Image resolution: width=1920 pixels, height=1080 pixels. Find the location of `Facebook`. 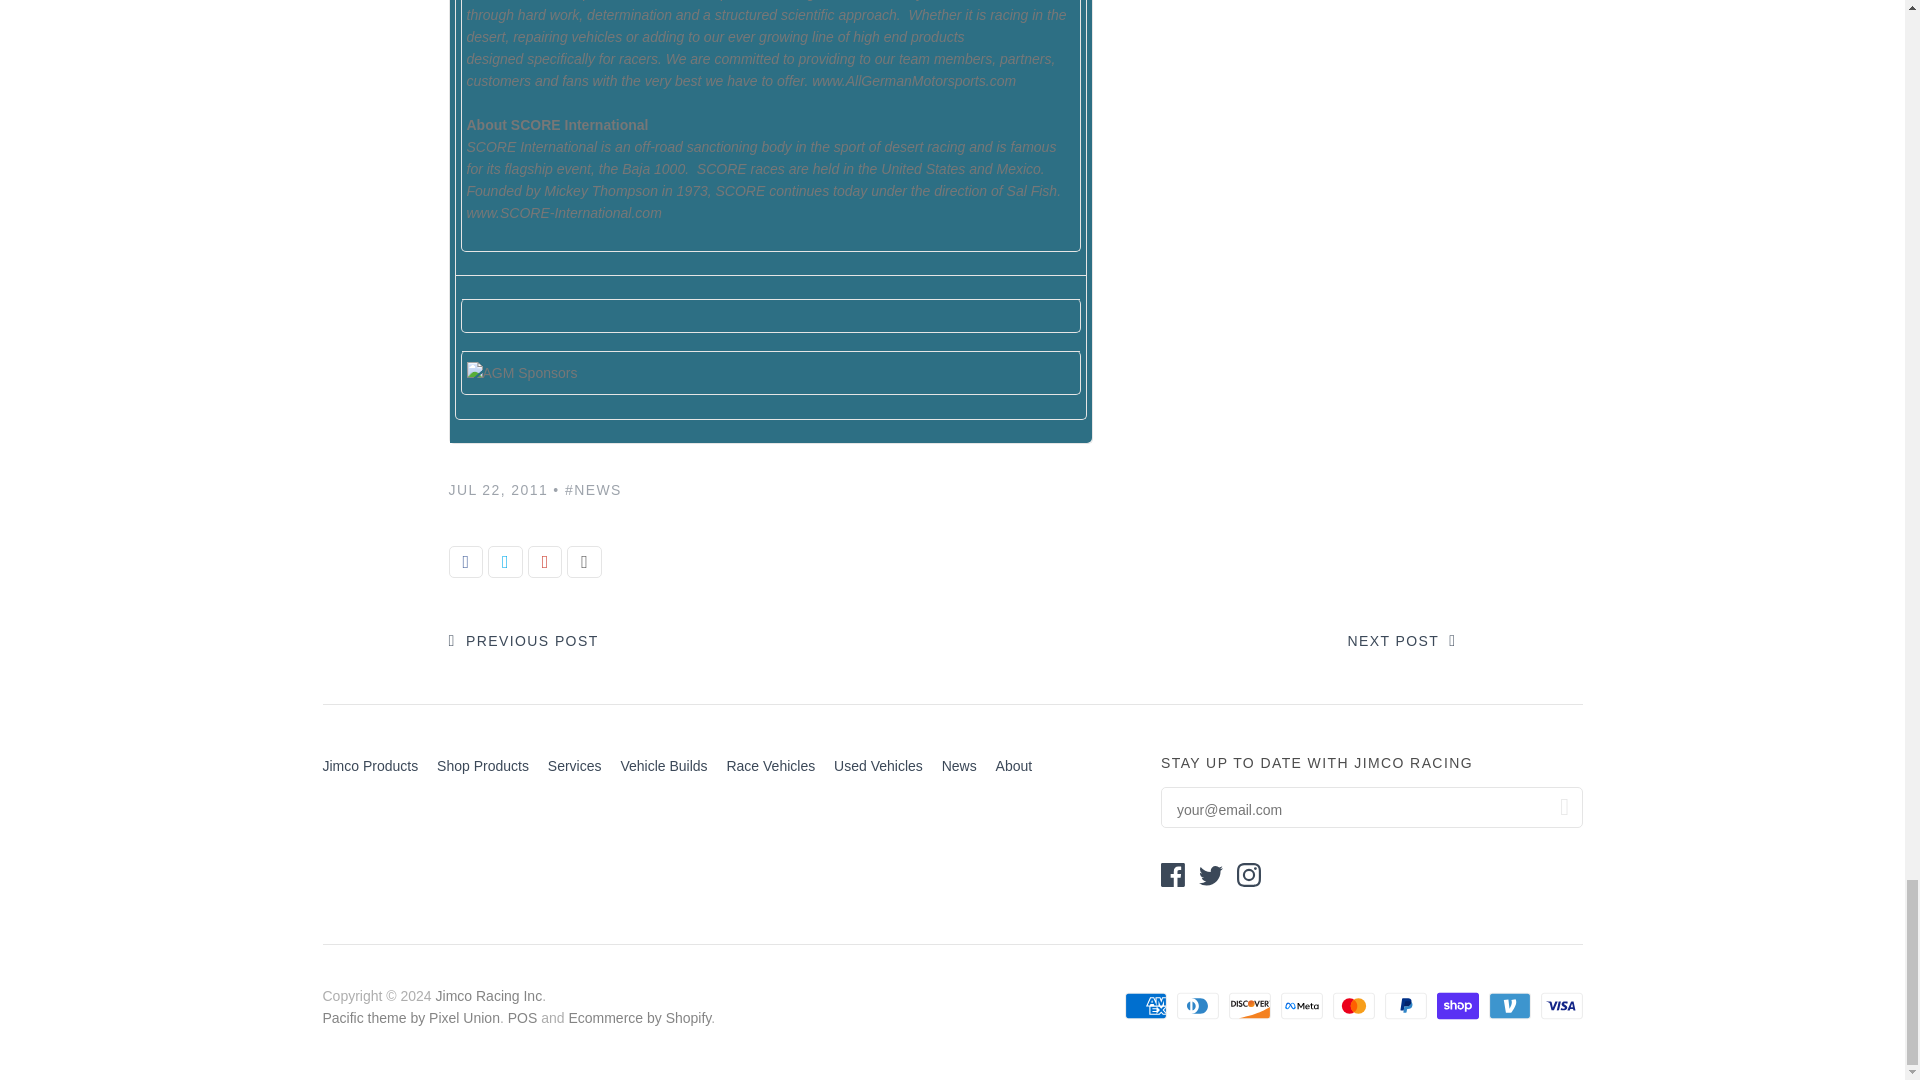

Facebook is located at coordinates (1172, 874).